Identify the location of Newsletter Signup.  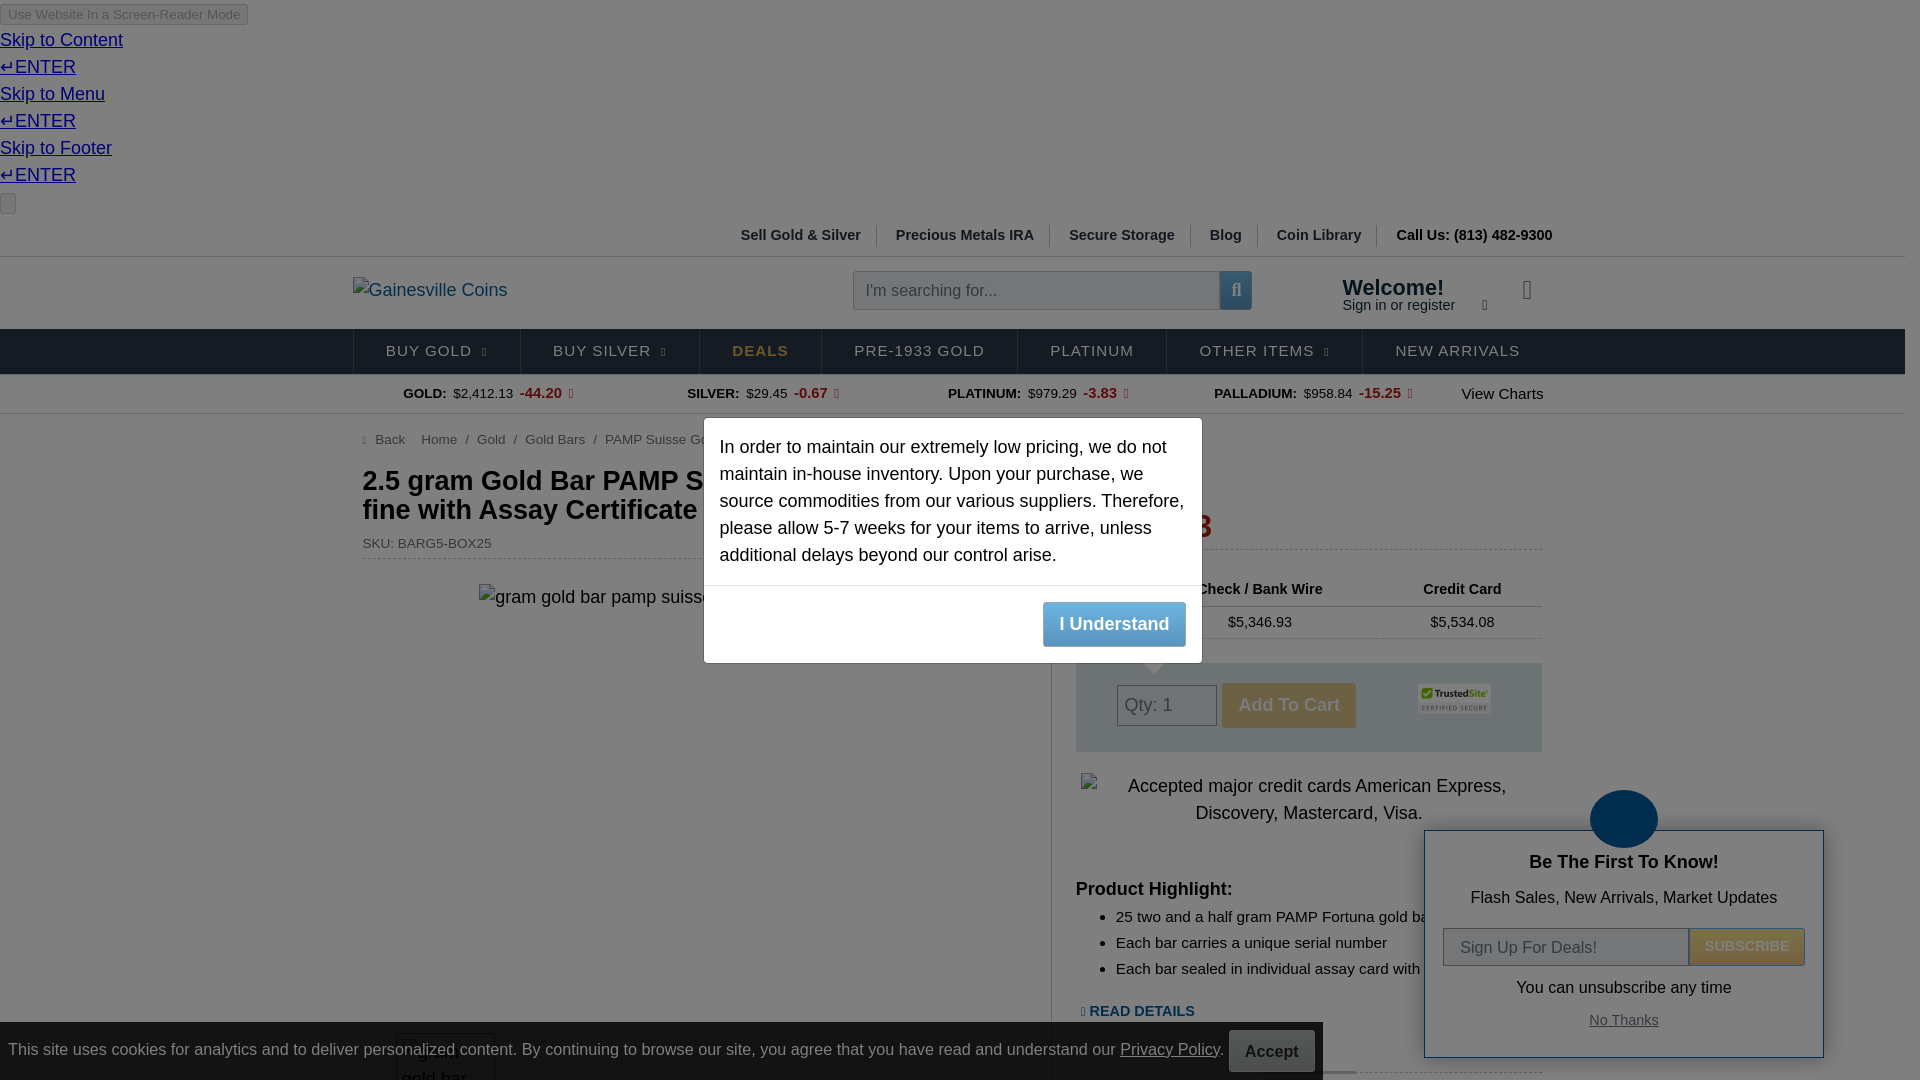
(1628, 819).